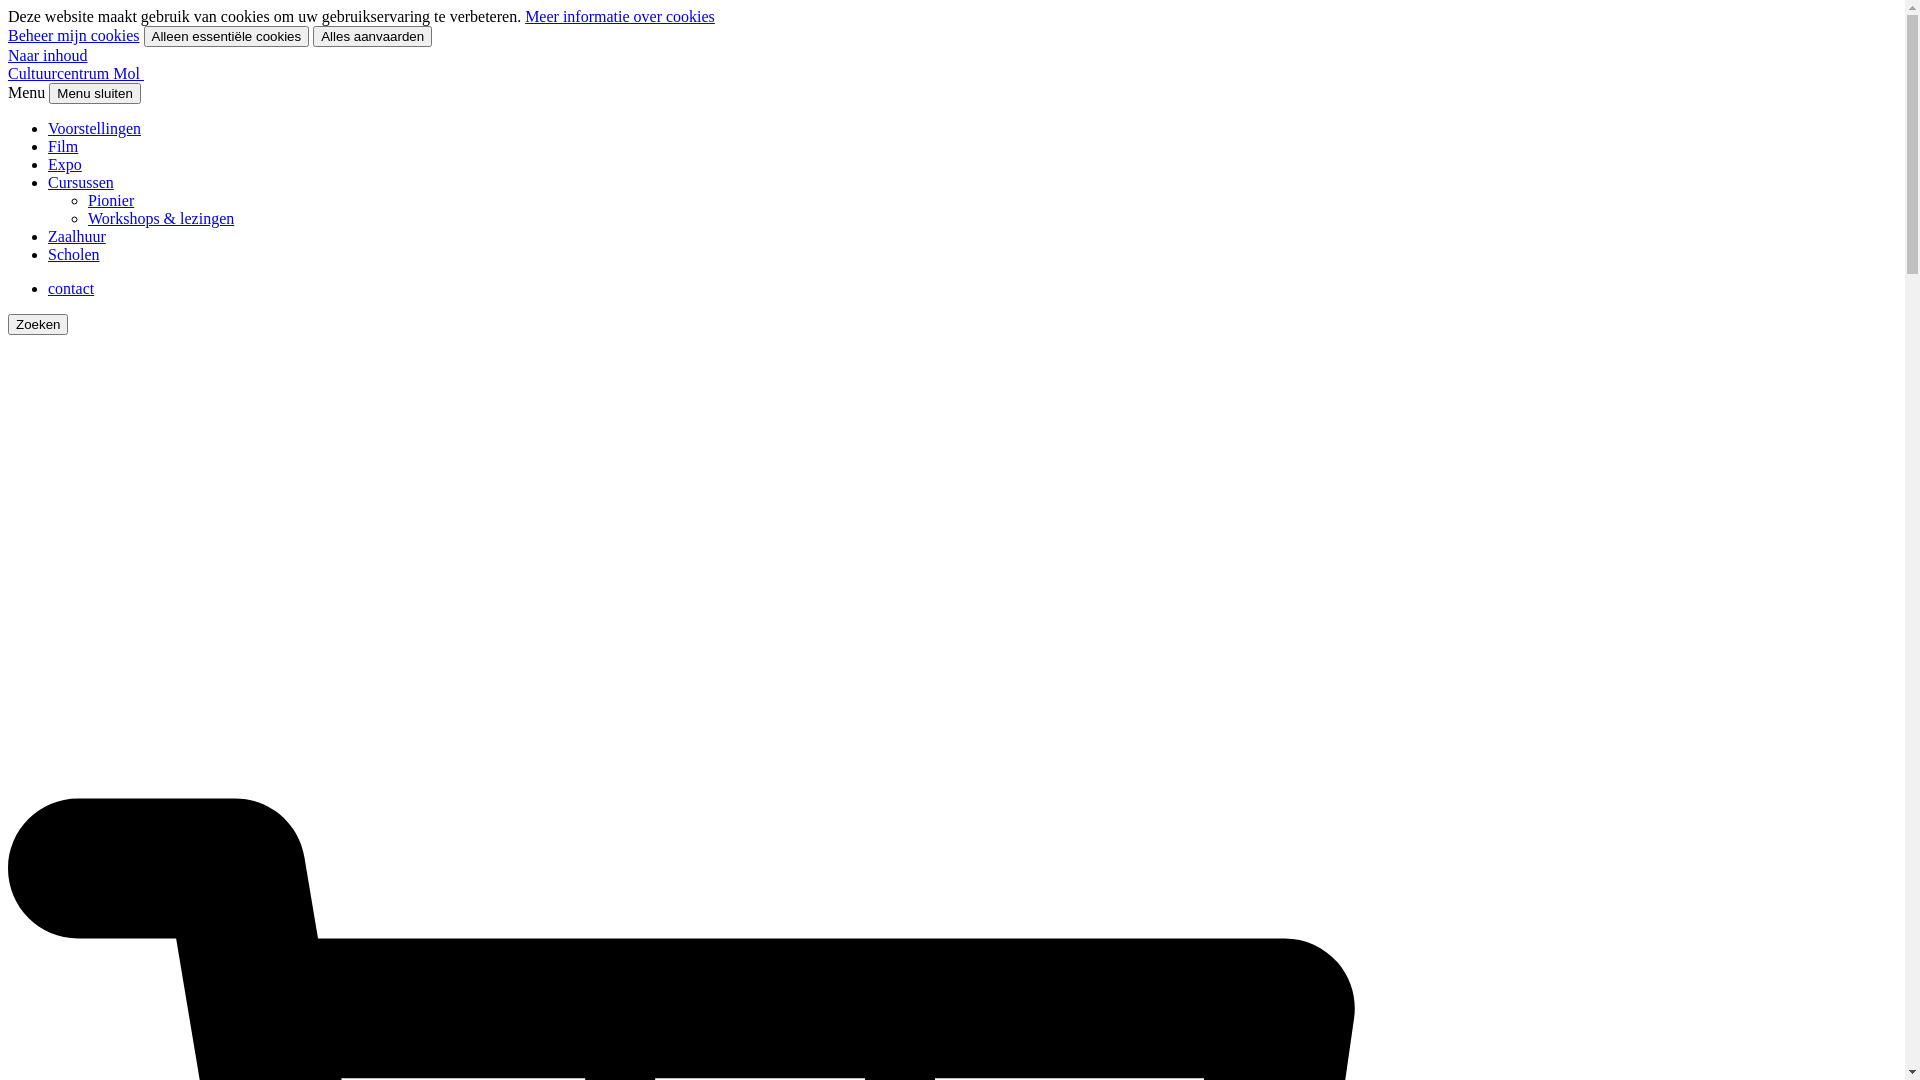  Describe the element at coordinates (81, 182) in the screenshot. I see `Cursussen` at that location.